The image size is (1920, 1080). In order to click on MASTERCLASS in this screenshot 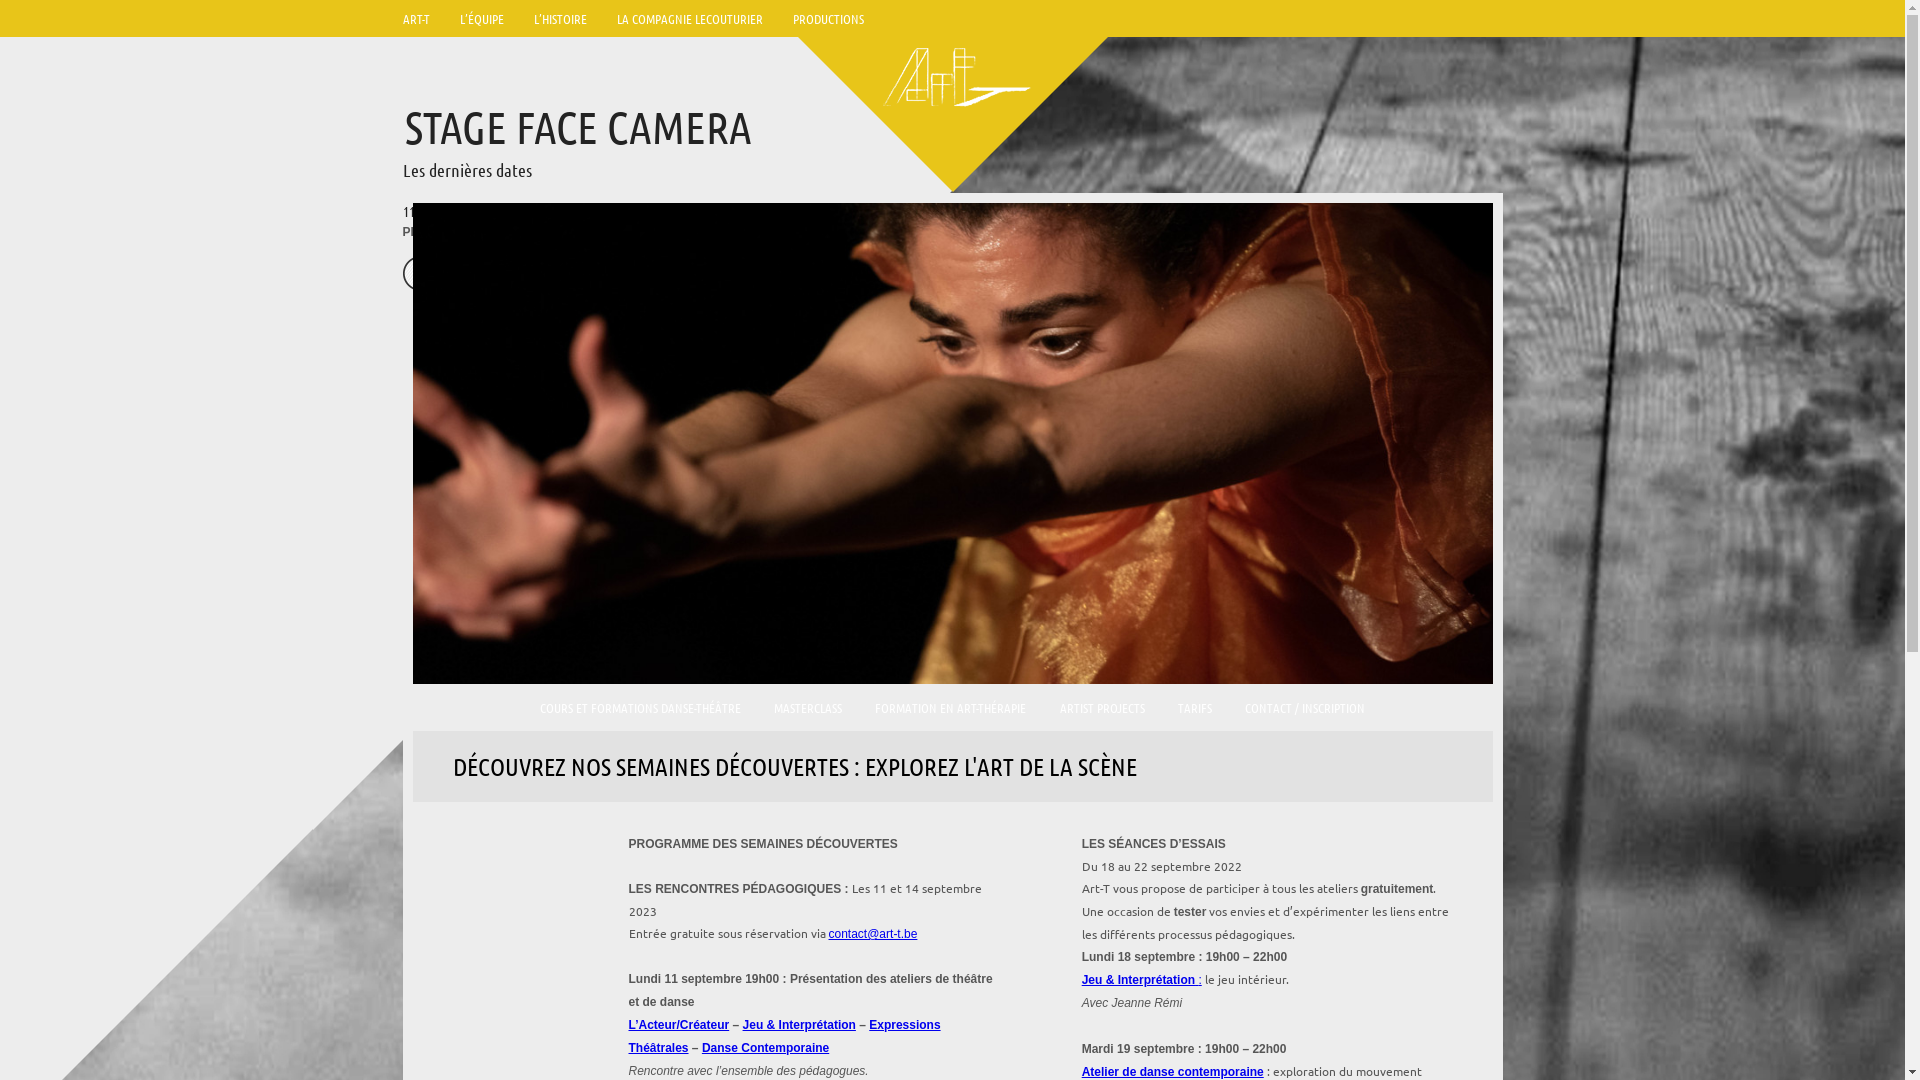, I will do `click(808, 710)`.